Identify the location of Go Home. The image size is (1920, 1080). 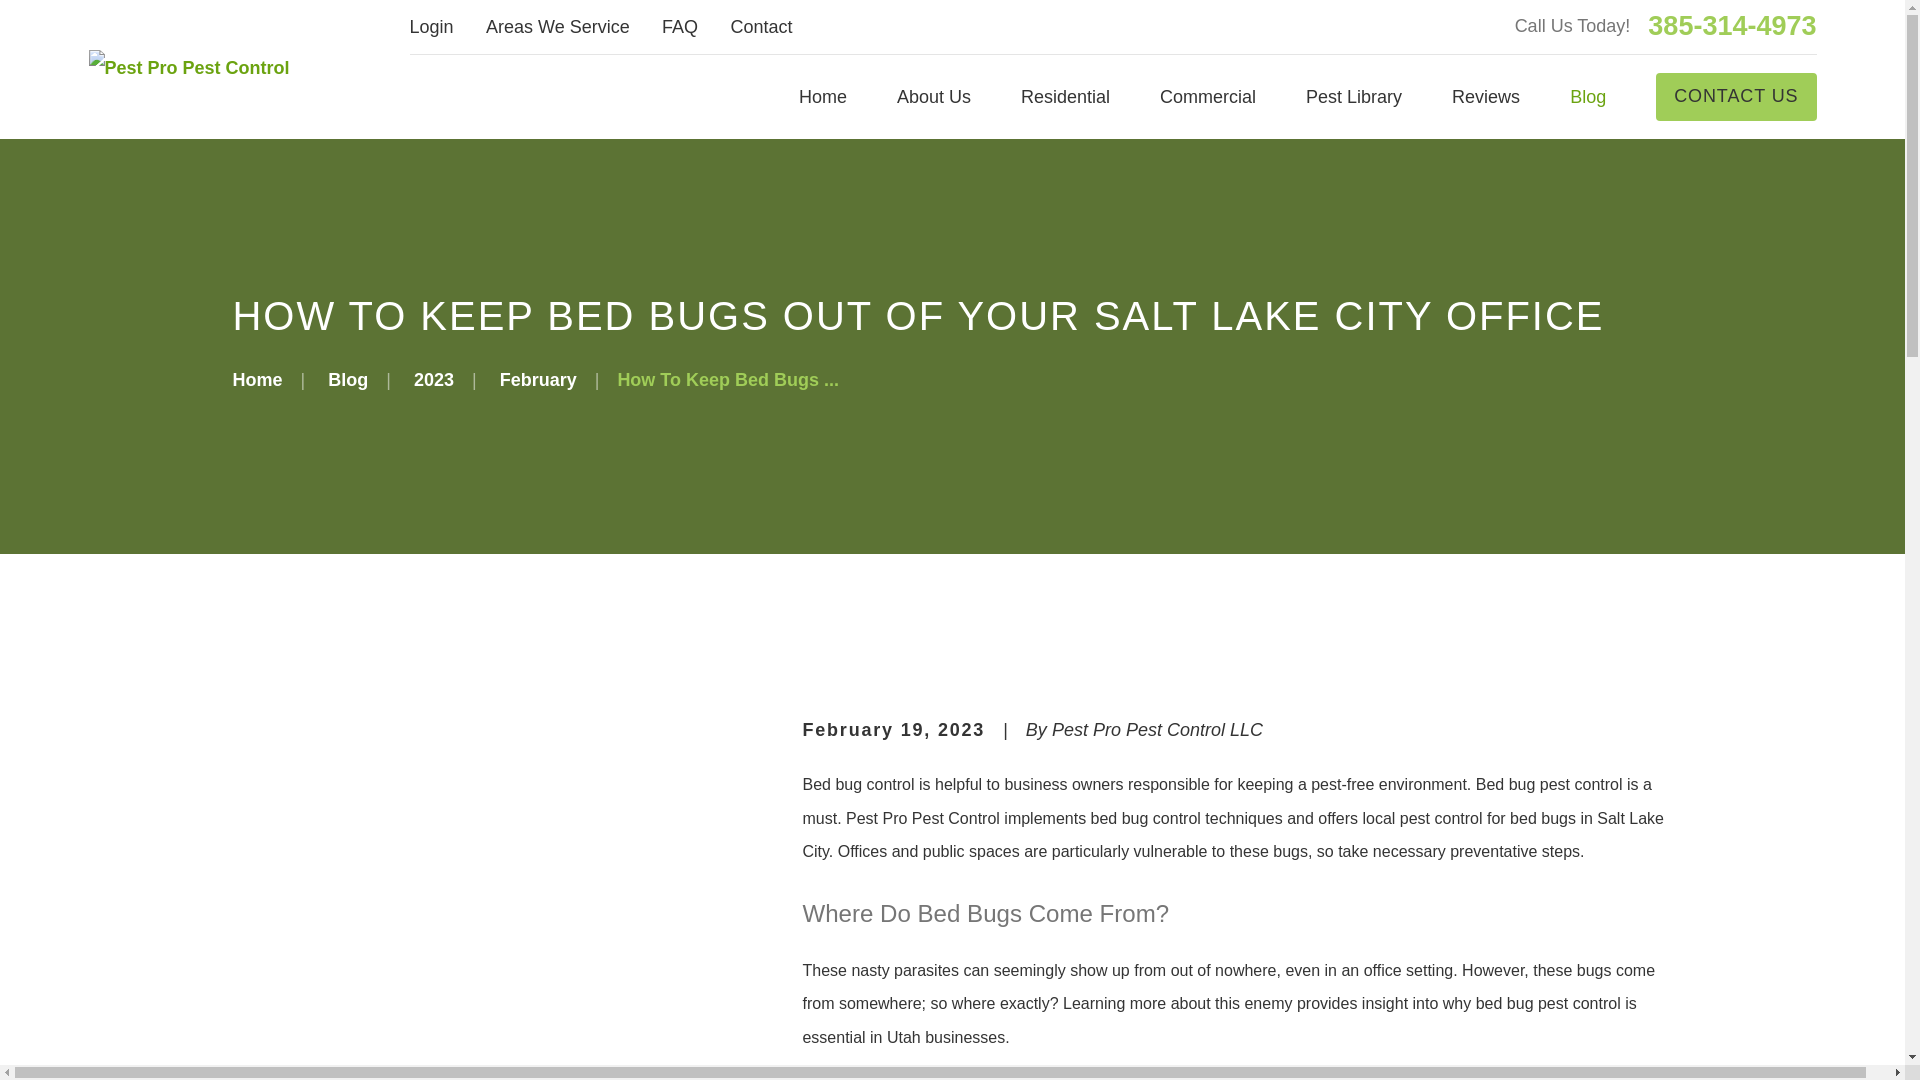
(257, 380).